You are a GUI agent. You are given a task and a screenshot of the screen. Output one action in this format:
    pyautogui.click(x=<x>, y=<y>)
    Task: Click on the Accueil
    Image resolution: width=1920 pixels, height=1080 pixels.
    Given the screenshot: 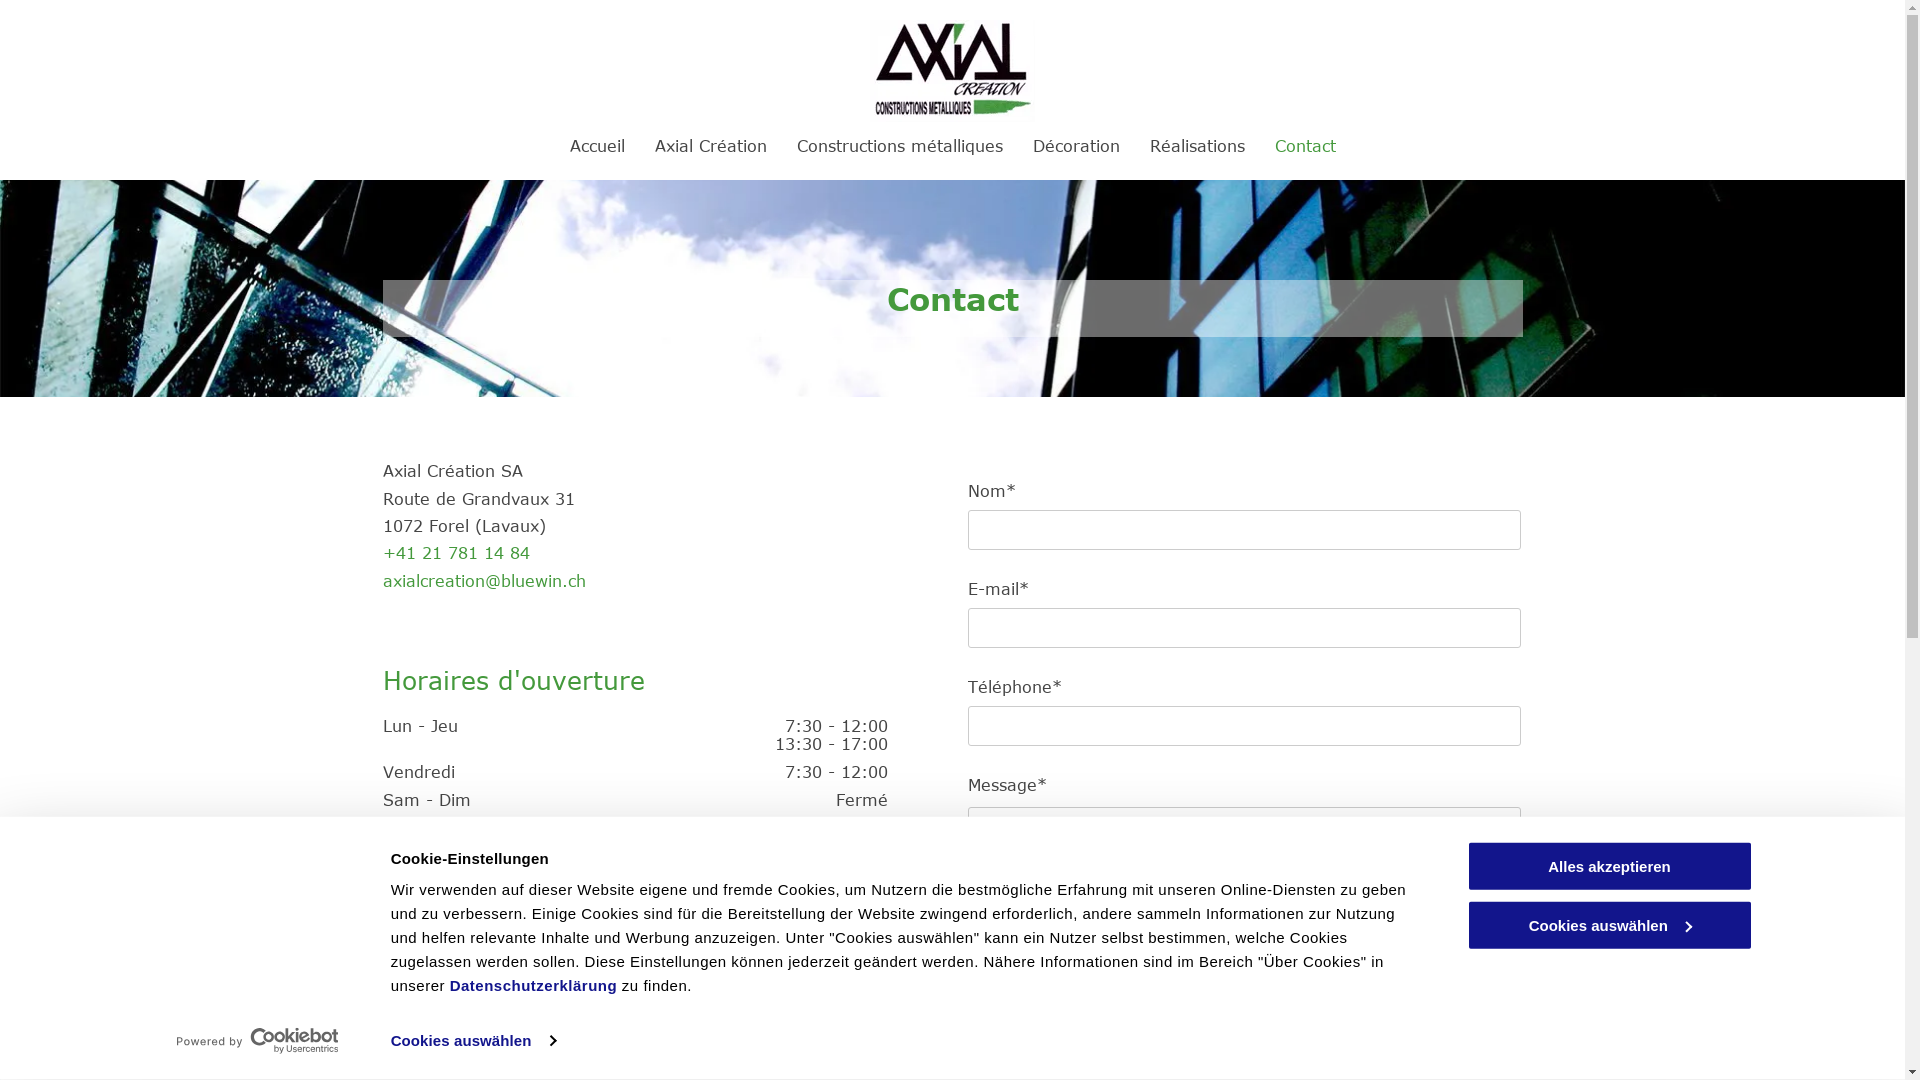 What is the action you would take?
    pyautogui.click(x=598, y=146)
    